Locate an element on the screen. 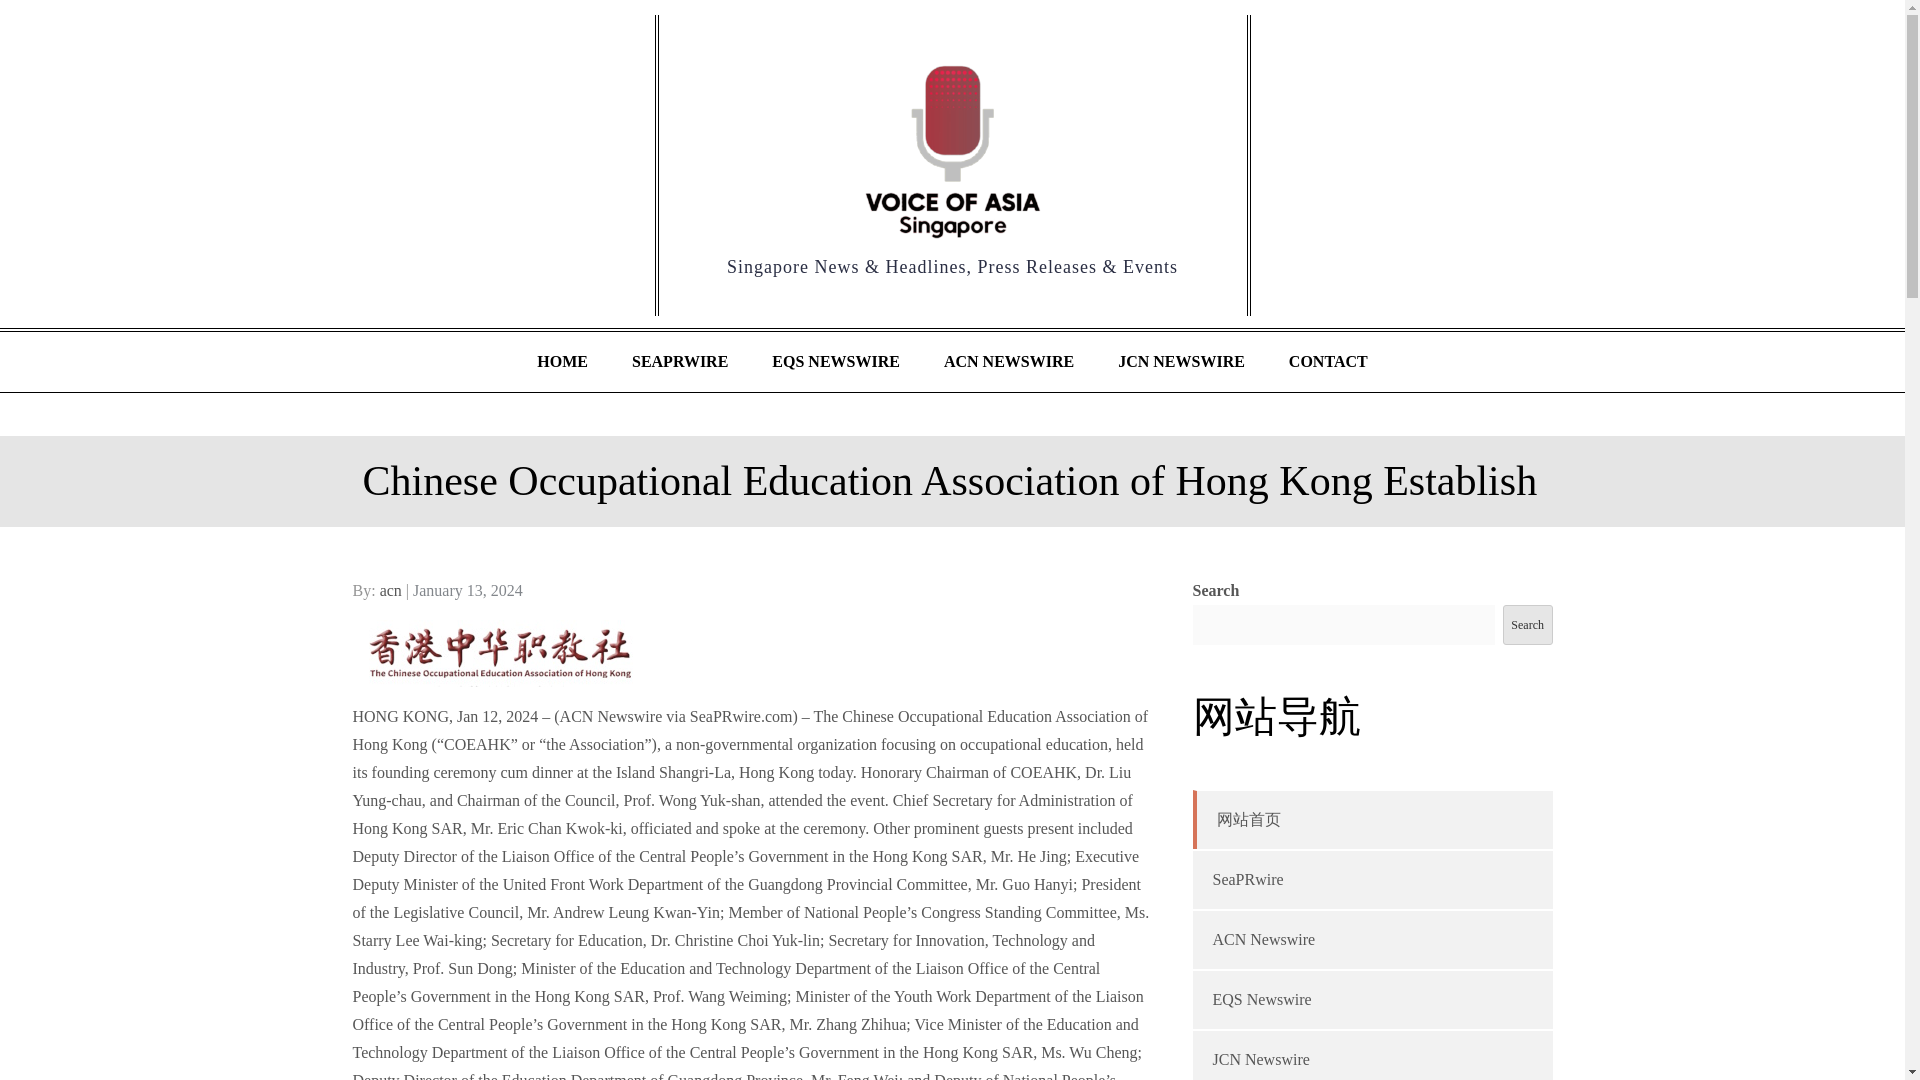 This screenshot has height=1080, width=1920. acn is located at coordinates (390, 590).